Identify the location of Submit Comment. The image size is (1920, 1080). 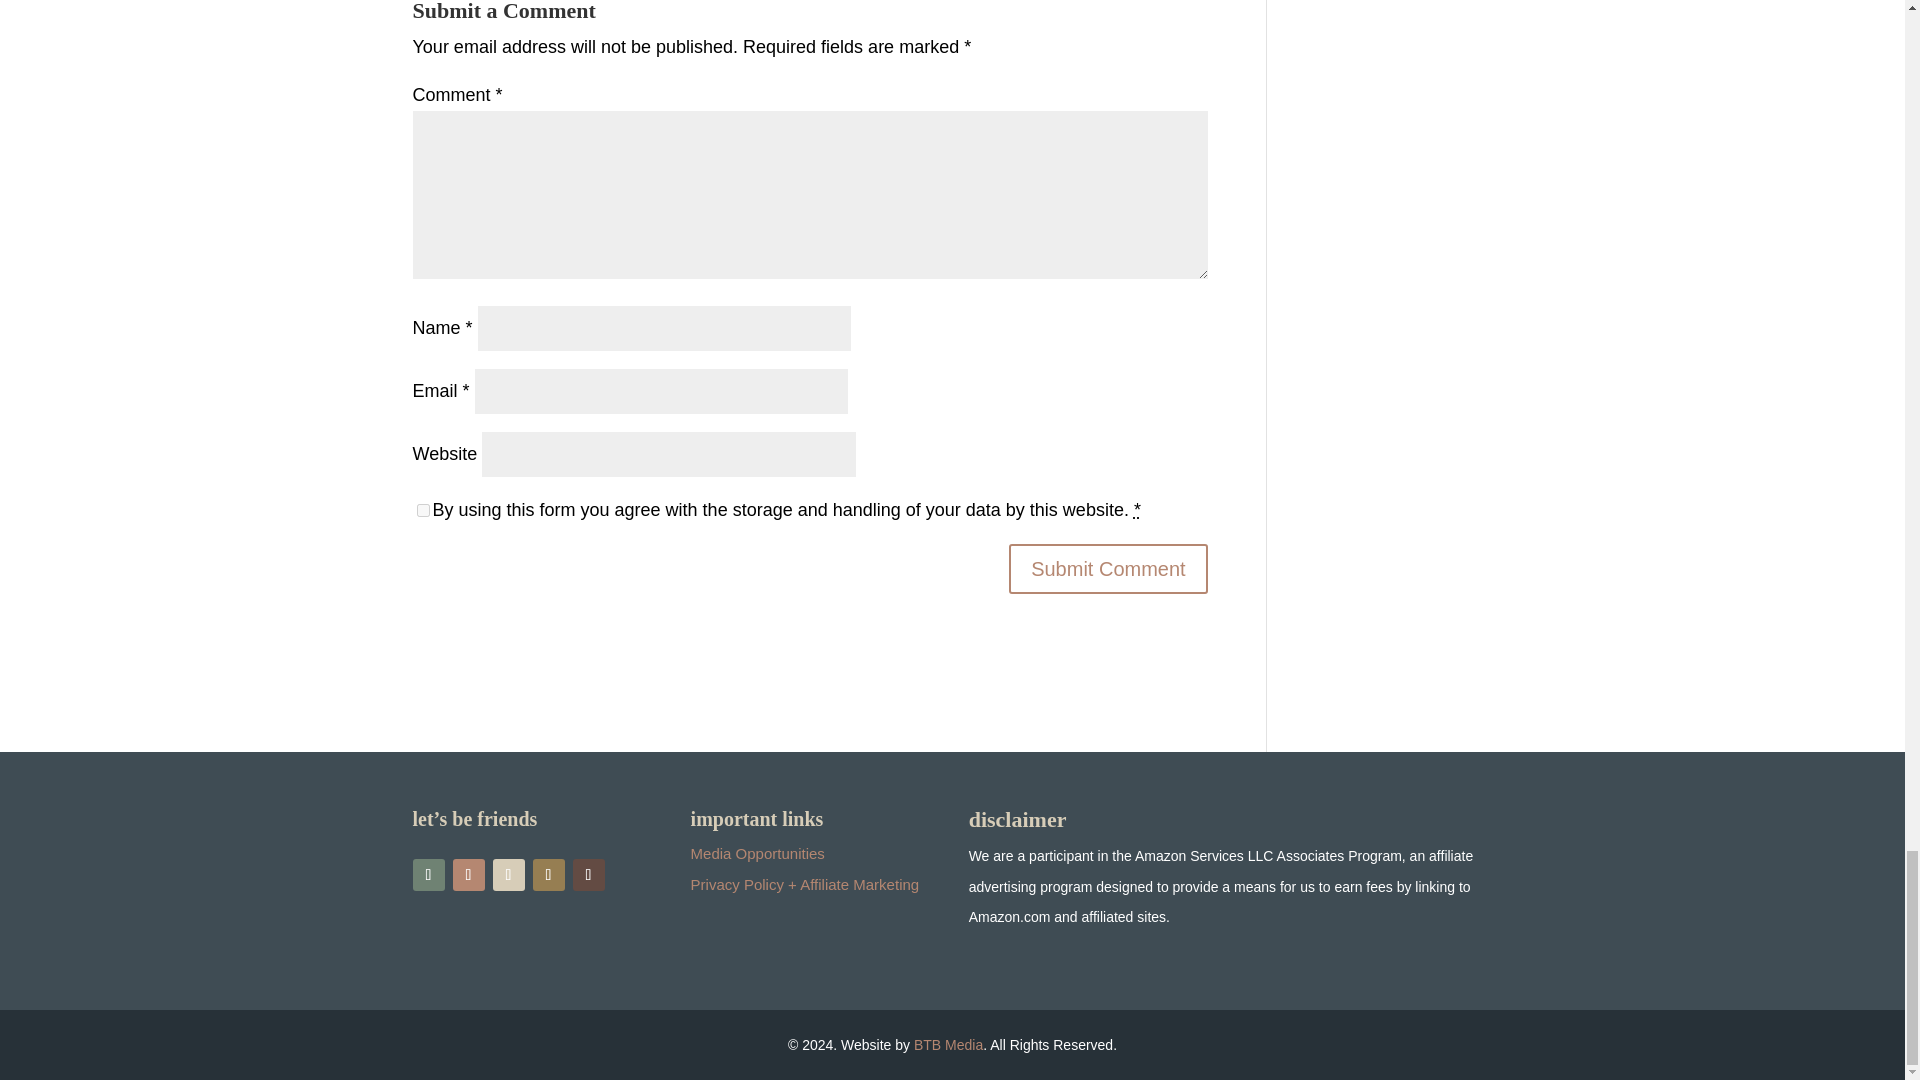
(1108, 569).